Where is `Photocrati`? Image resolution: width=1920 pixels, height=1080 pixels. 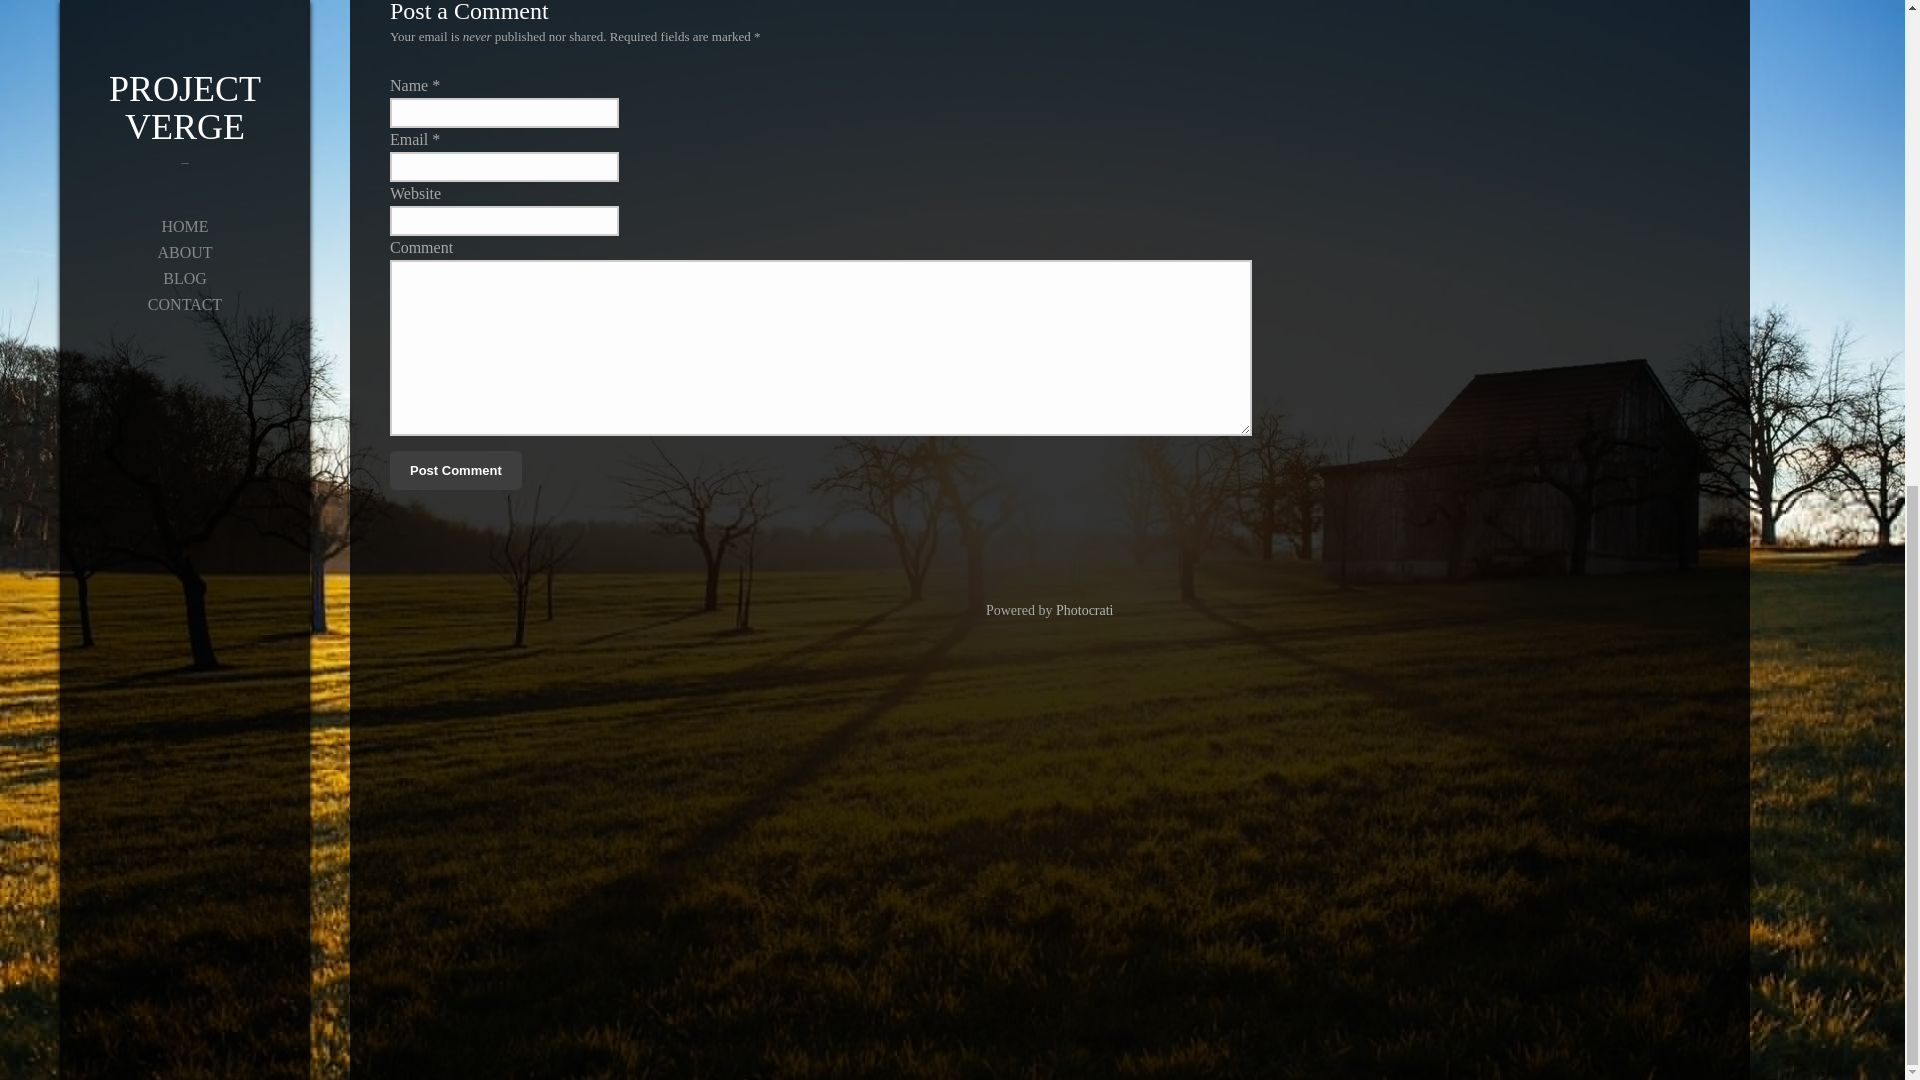 Photocrati is located at coordinates (1084, 610).